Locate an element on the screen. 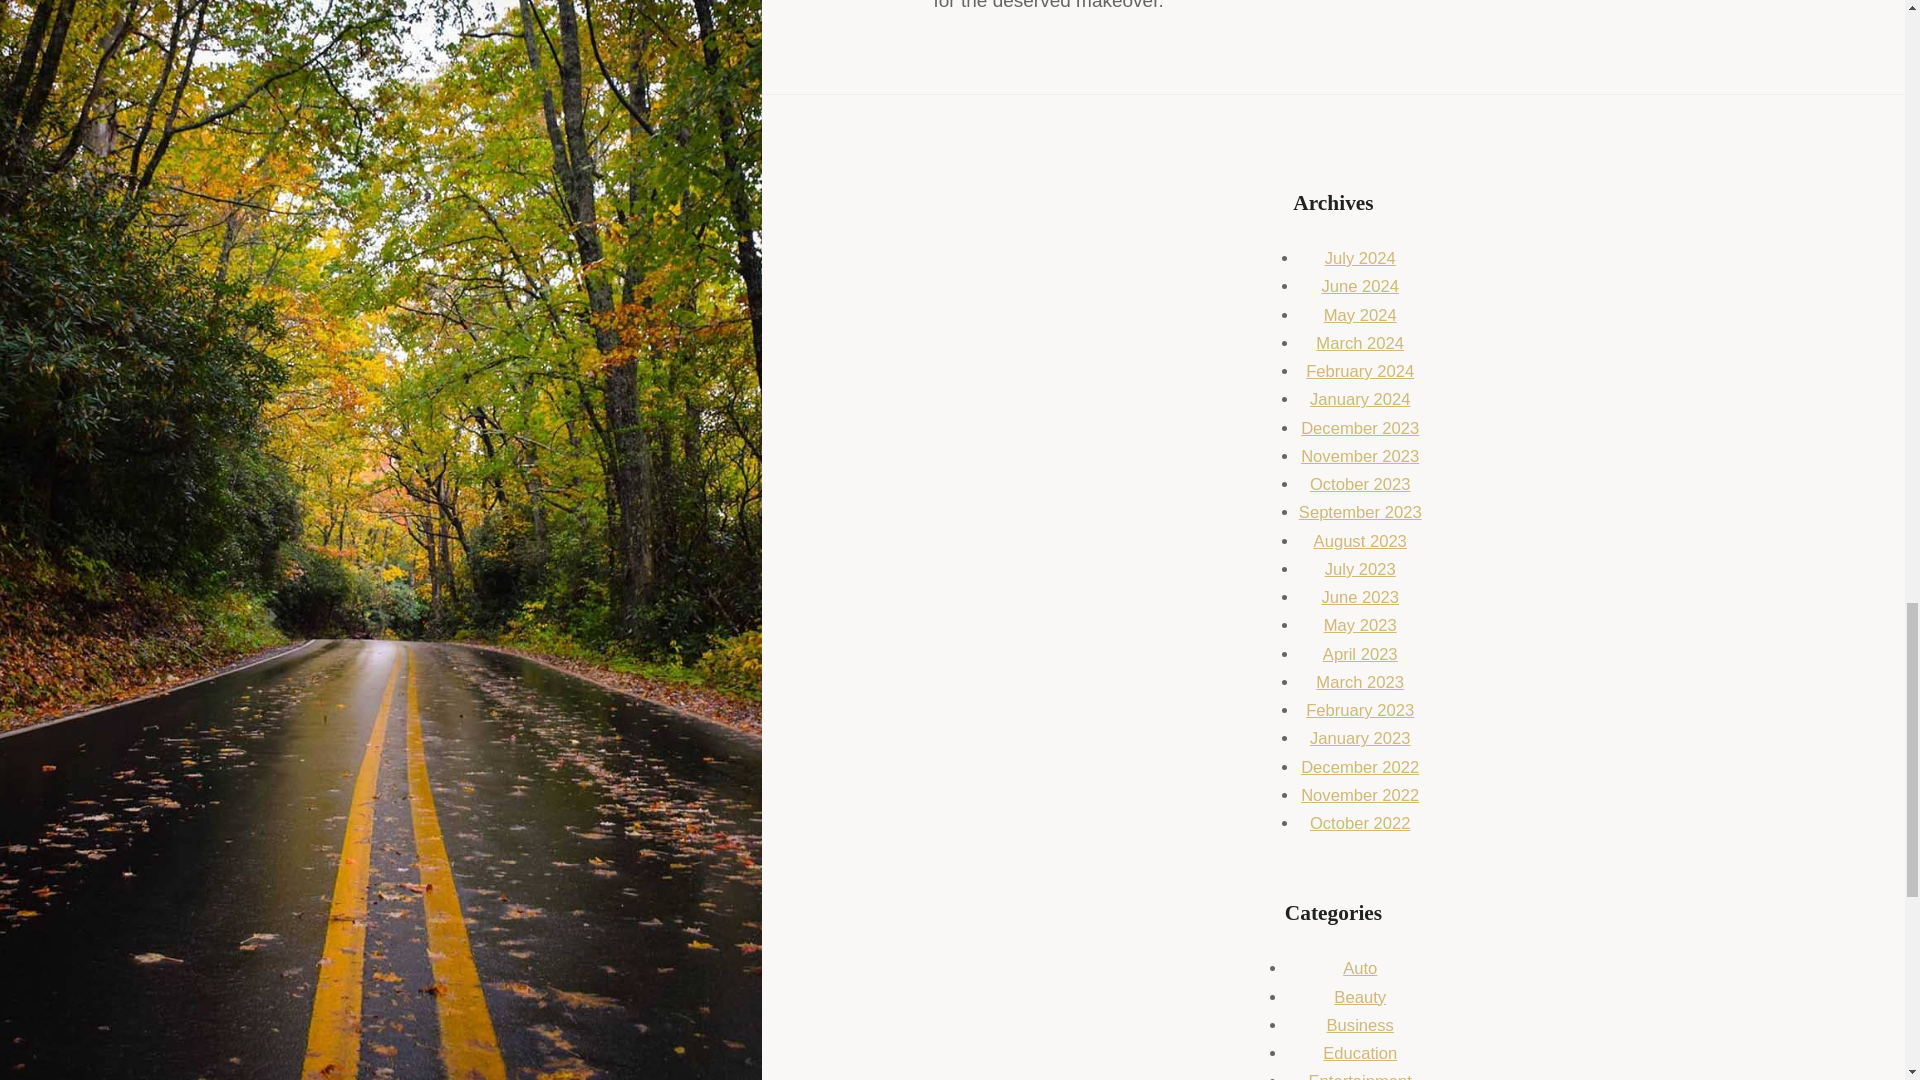 This screenshot has height=1080, width=1920. September 2023 is located at coordinates (1360, 512).